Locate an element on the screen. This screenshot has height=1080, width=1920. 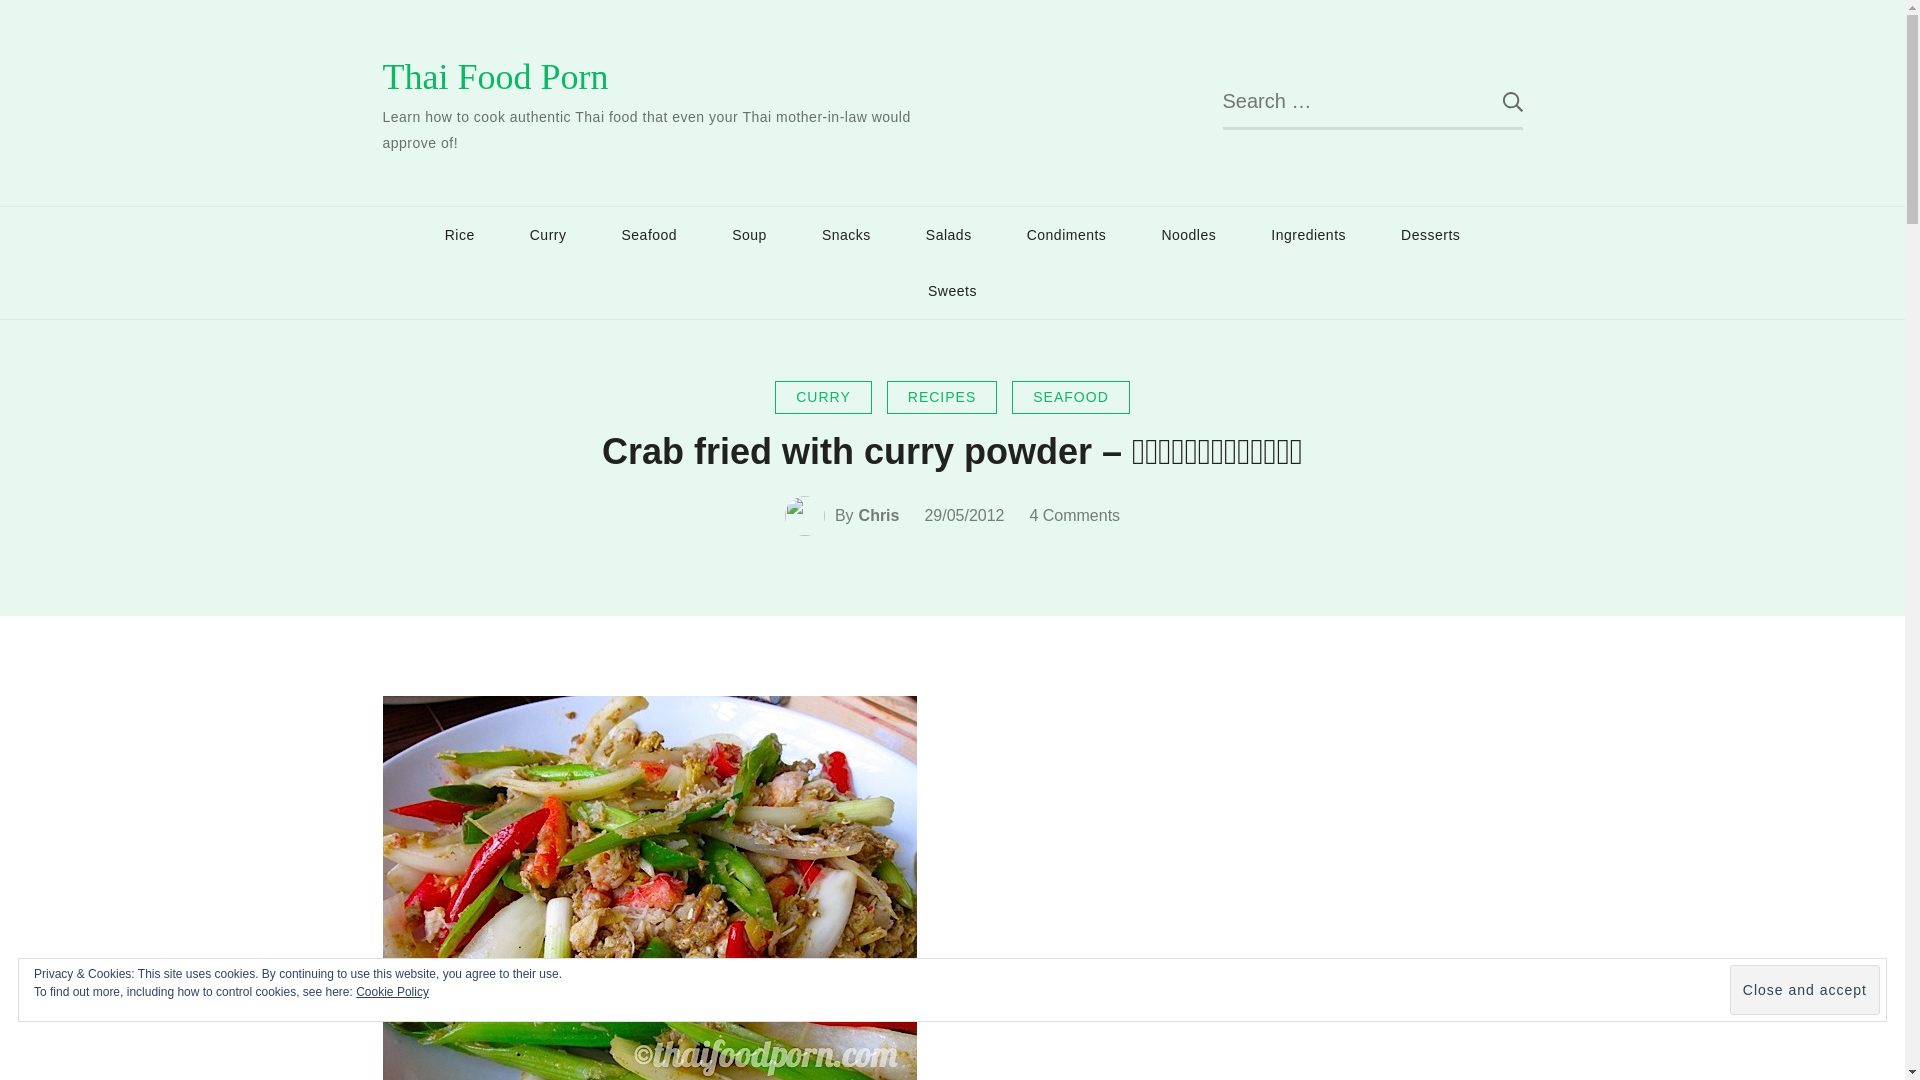
Close and accept is located at coordinates (1804, 990).